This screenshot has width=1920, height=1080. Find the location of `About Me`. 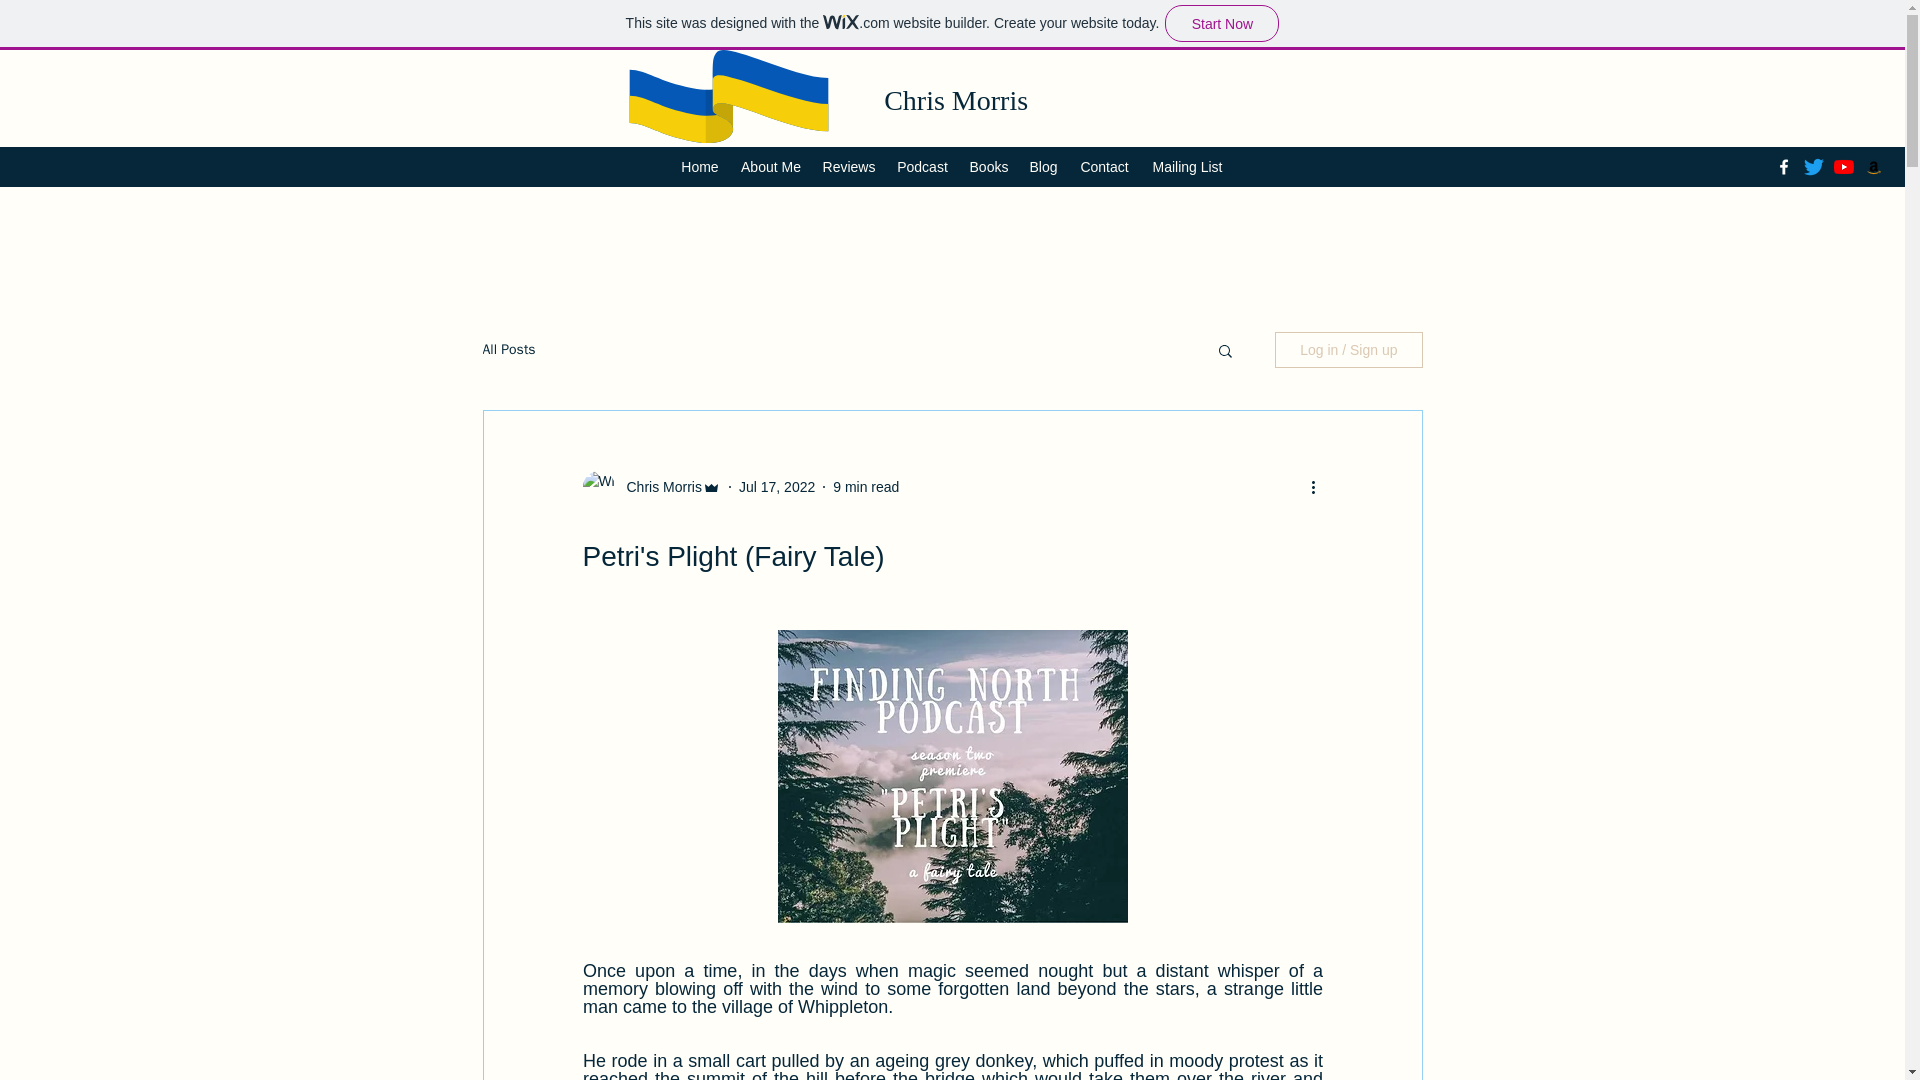

About Me is located at coordinates (770, 167).